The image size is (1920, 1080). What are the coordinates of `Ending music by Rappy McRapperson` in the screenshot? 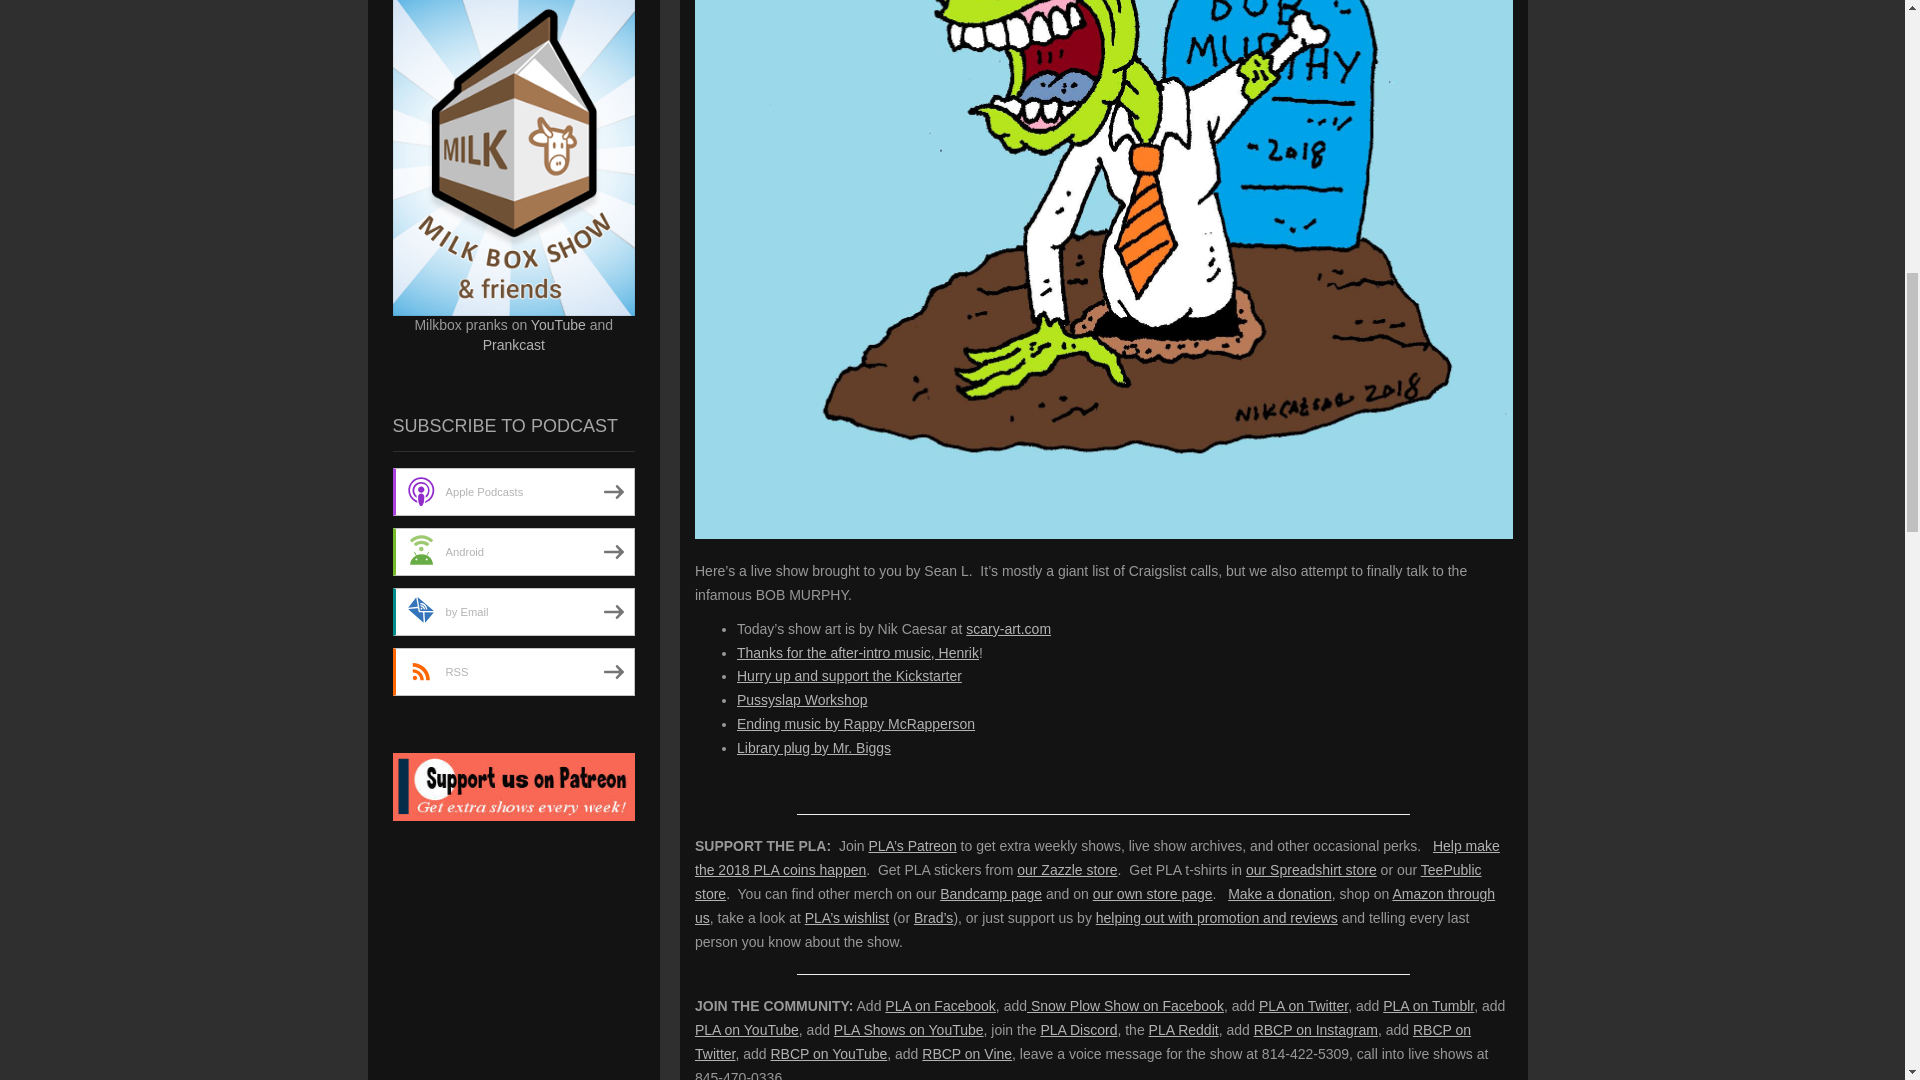 It's located at (856, 724).